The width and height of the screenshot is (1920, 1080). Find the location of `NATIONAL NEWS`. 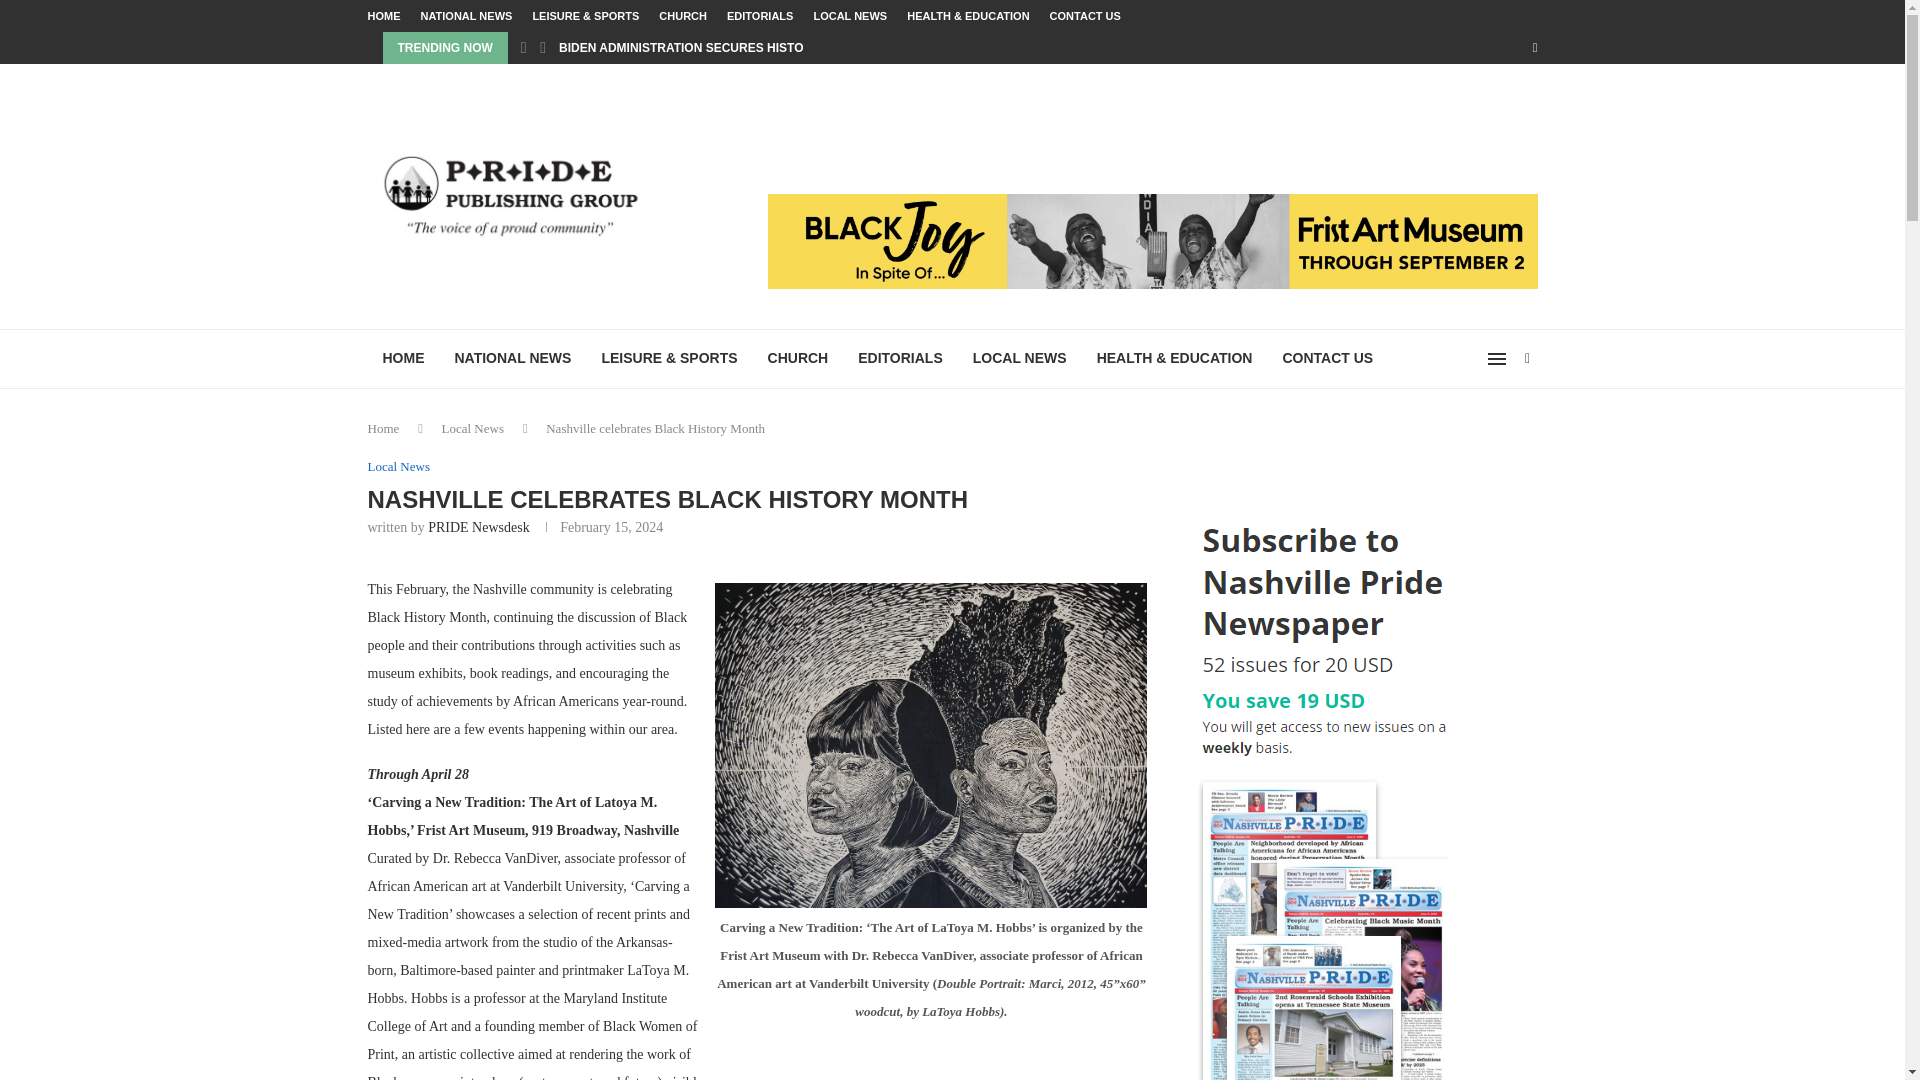

NATIONAL NEWS is located at coordinates (513, 358).